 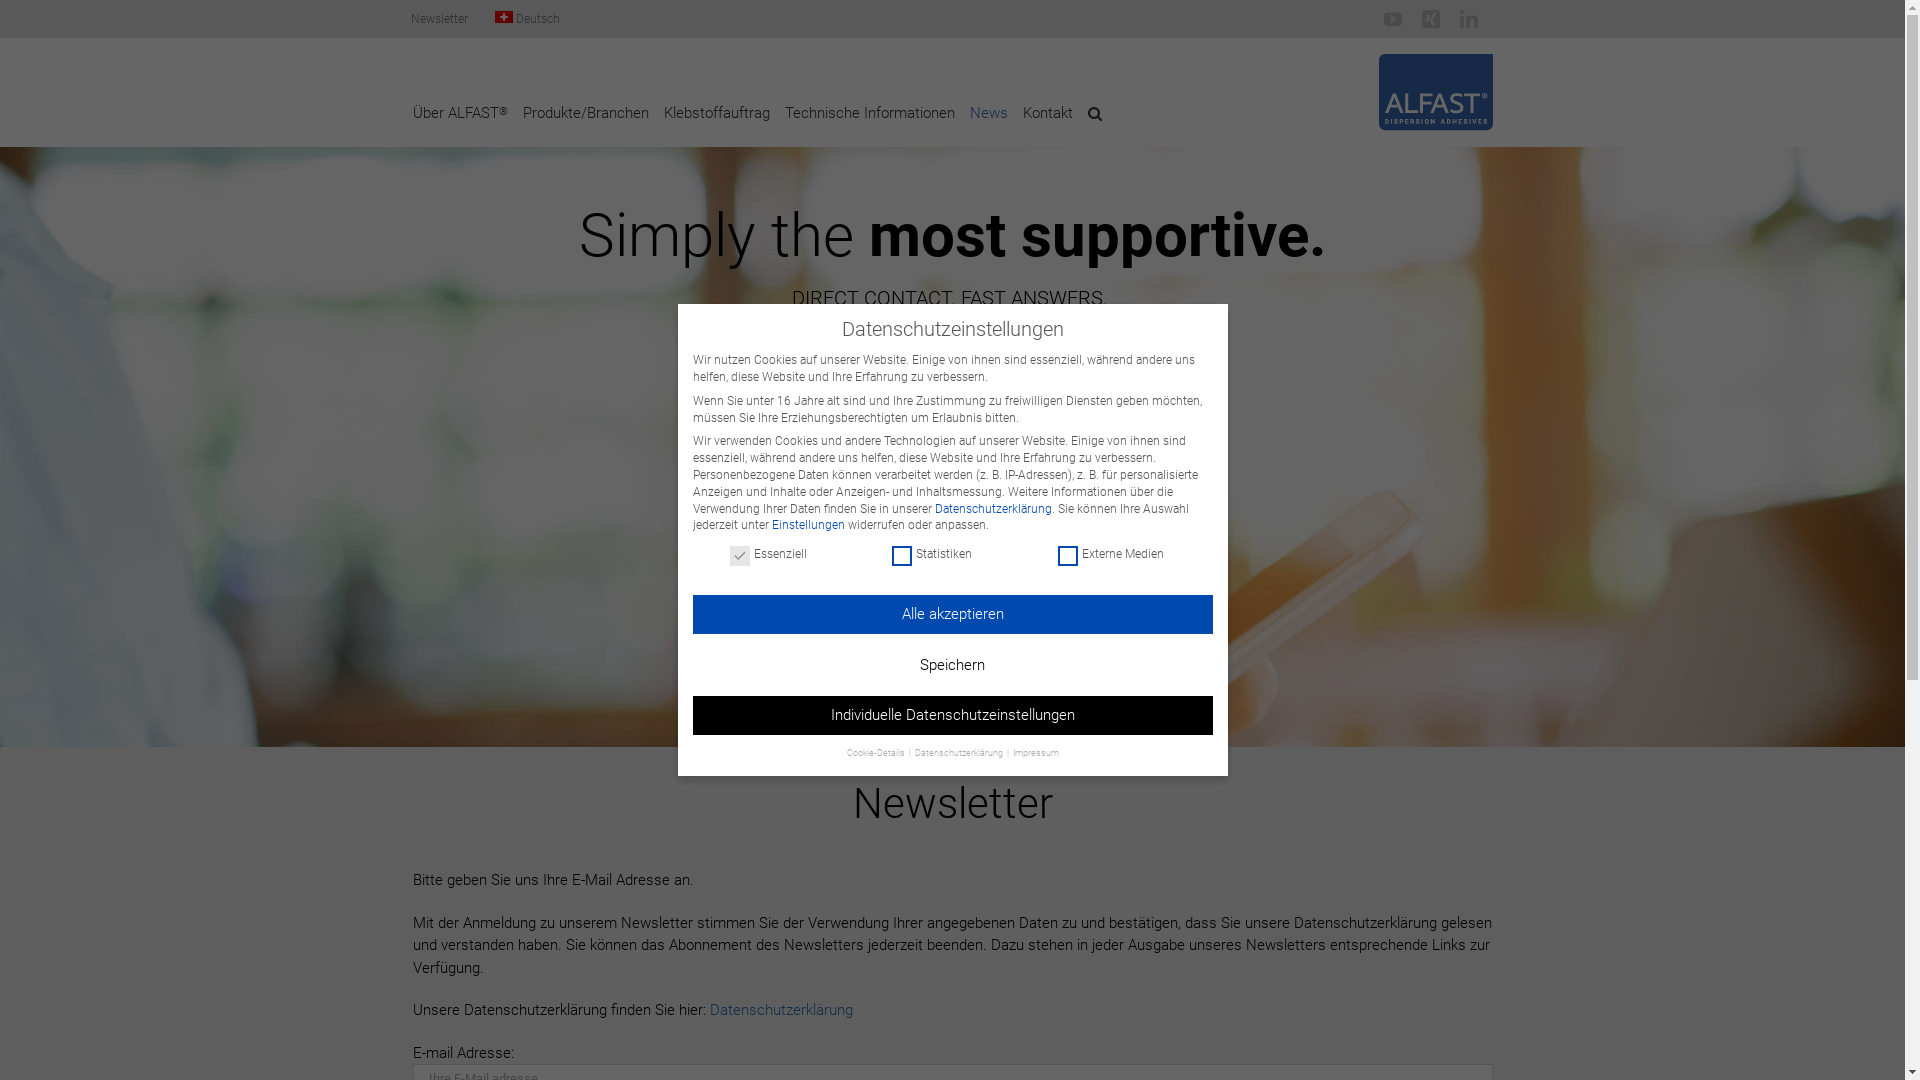 I want to click on Einstellungen, so click(x=808, y=525).